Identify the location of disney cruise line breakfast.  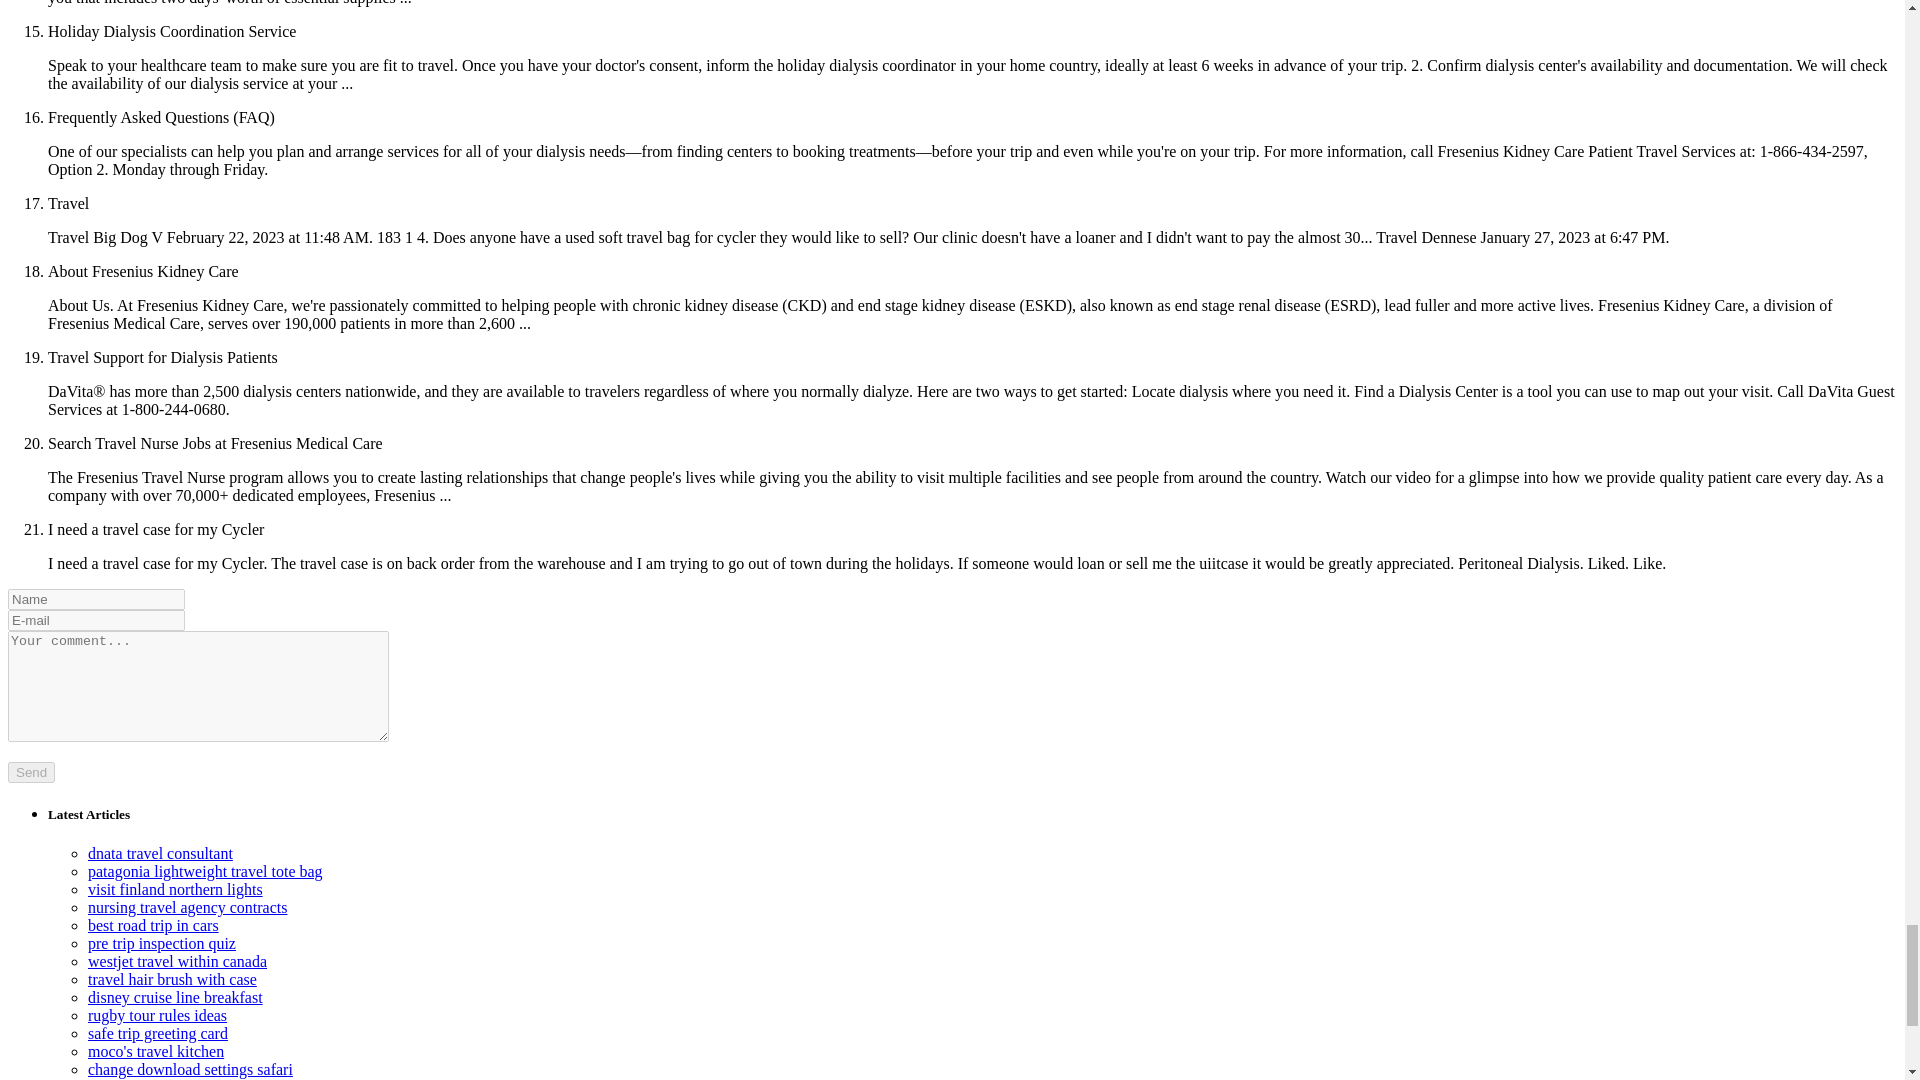
(176, 997).